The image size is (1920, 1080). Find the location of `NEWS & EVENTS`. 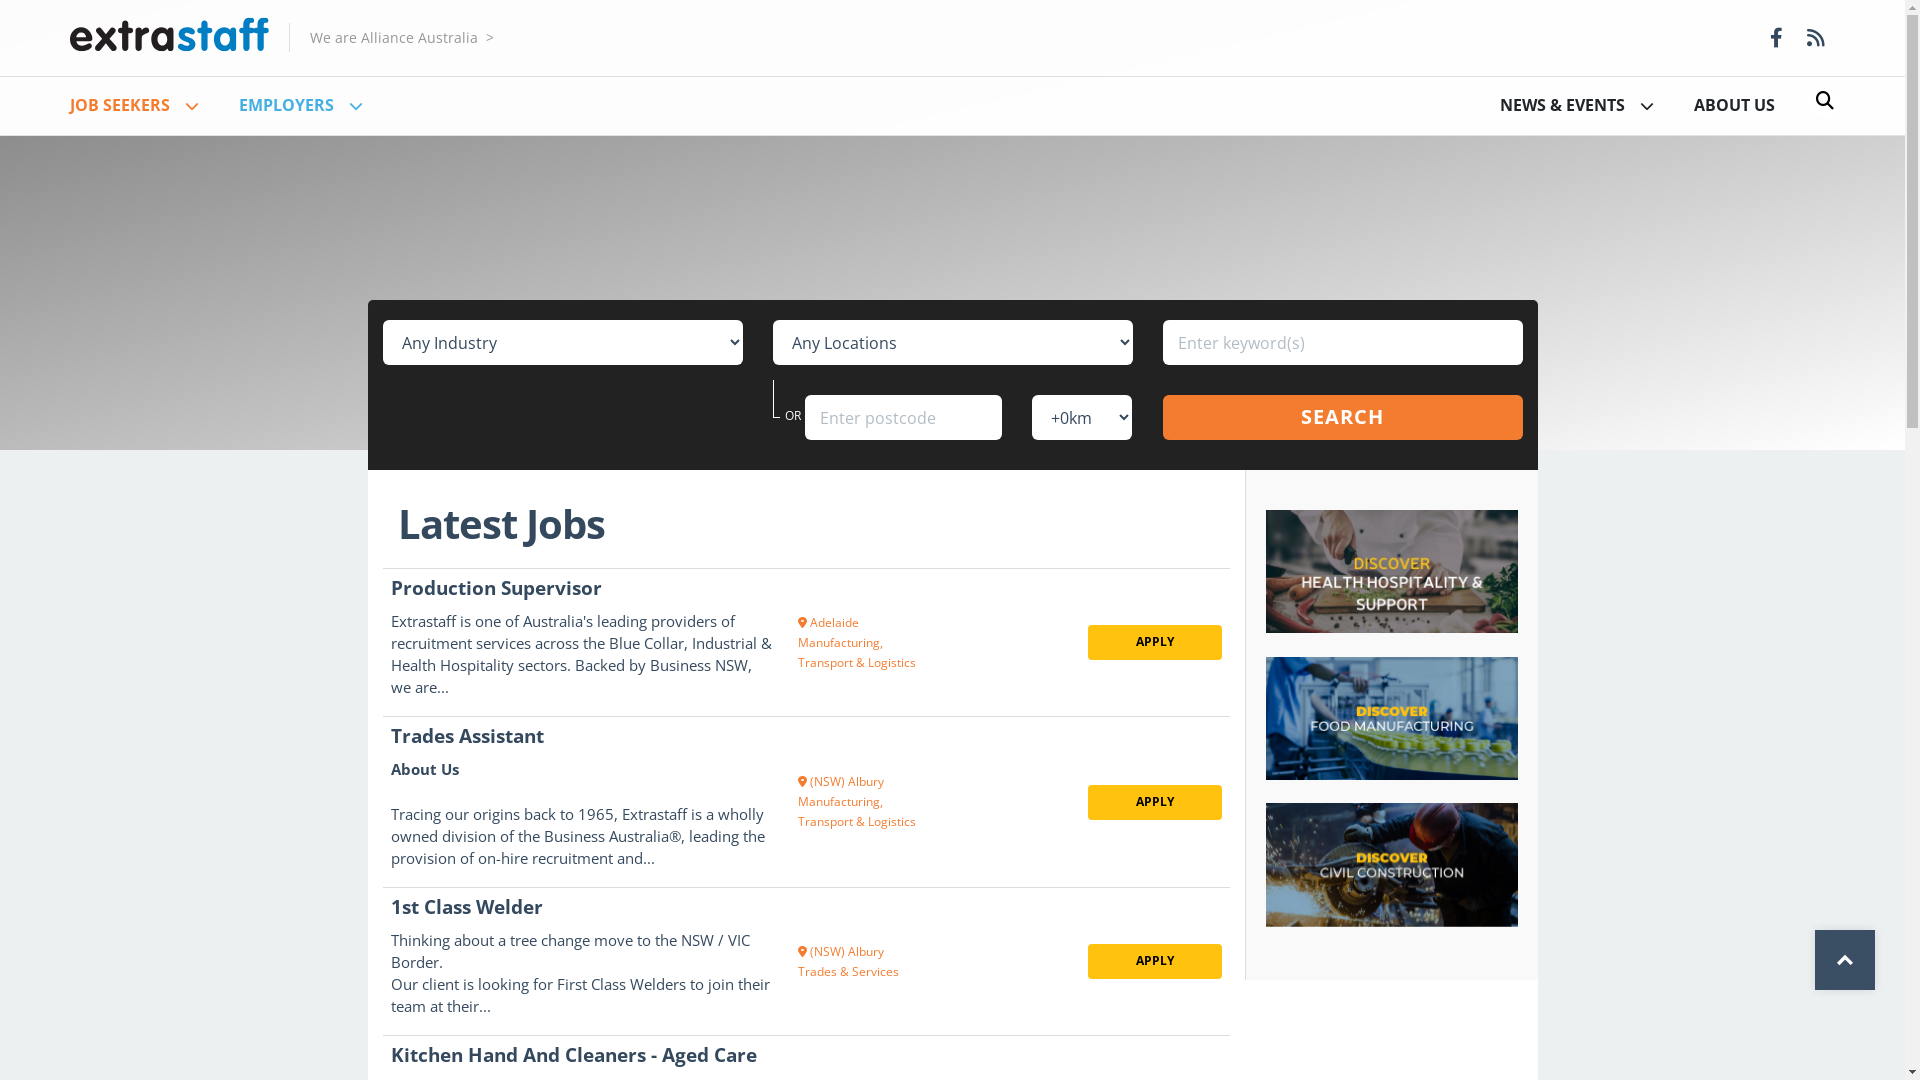

NEWS & EVENTS is located at coordinates (1577, 106).